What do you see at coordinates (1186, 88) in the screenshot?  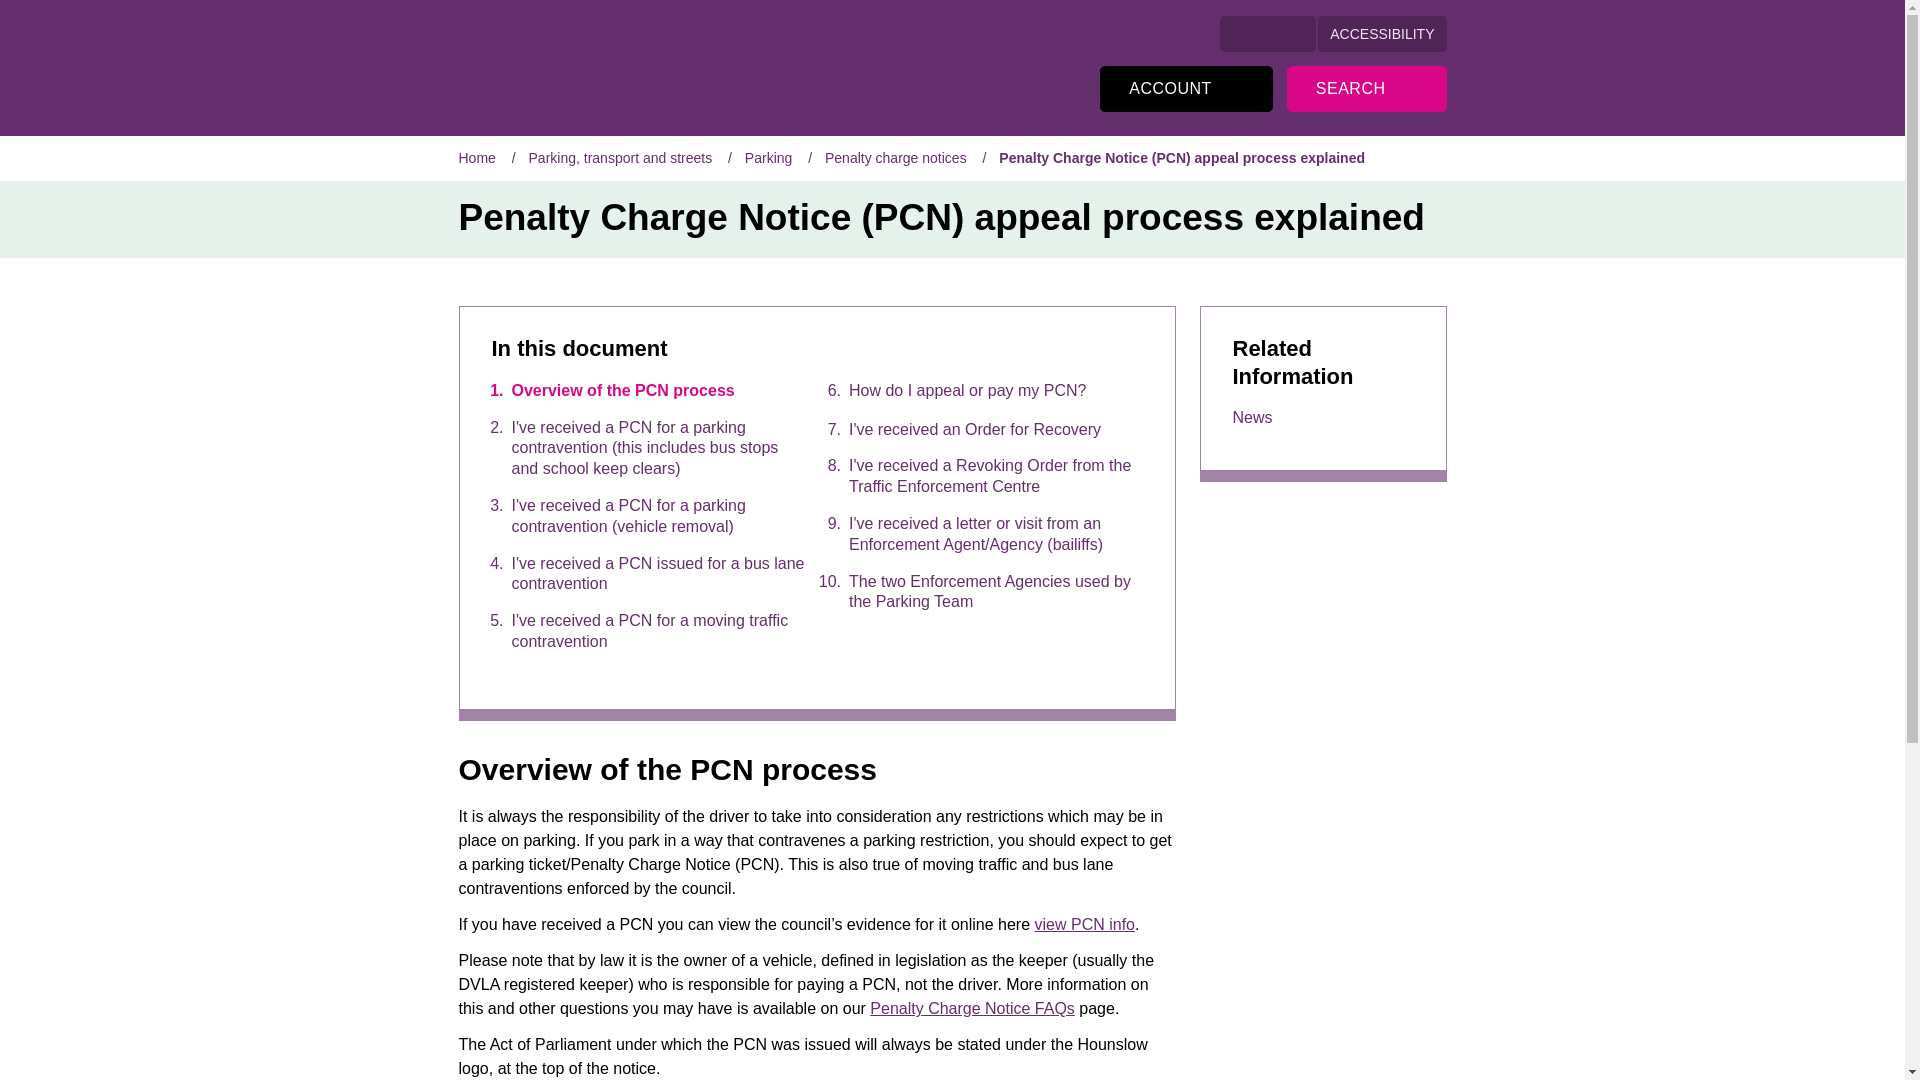 I see `London Borough of Hounslow` at bounding box center [1186, 88].